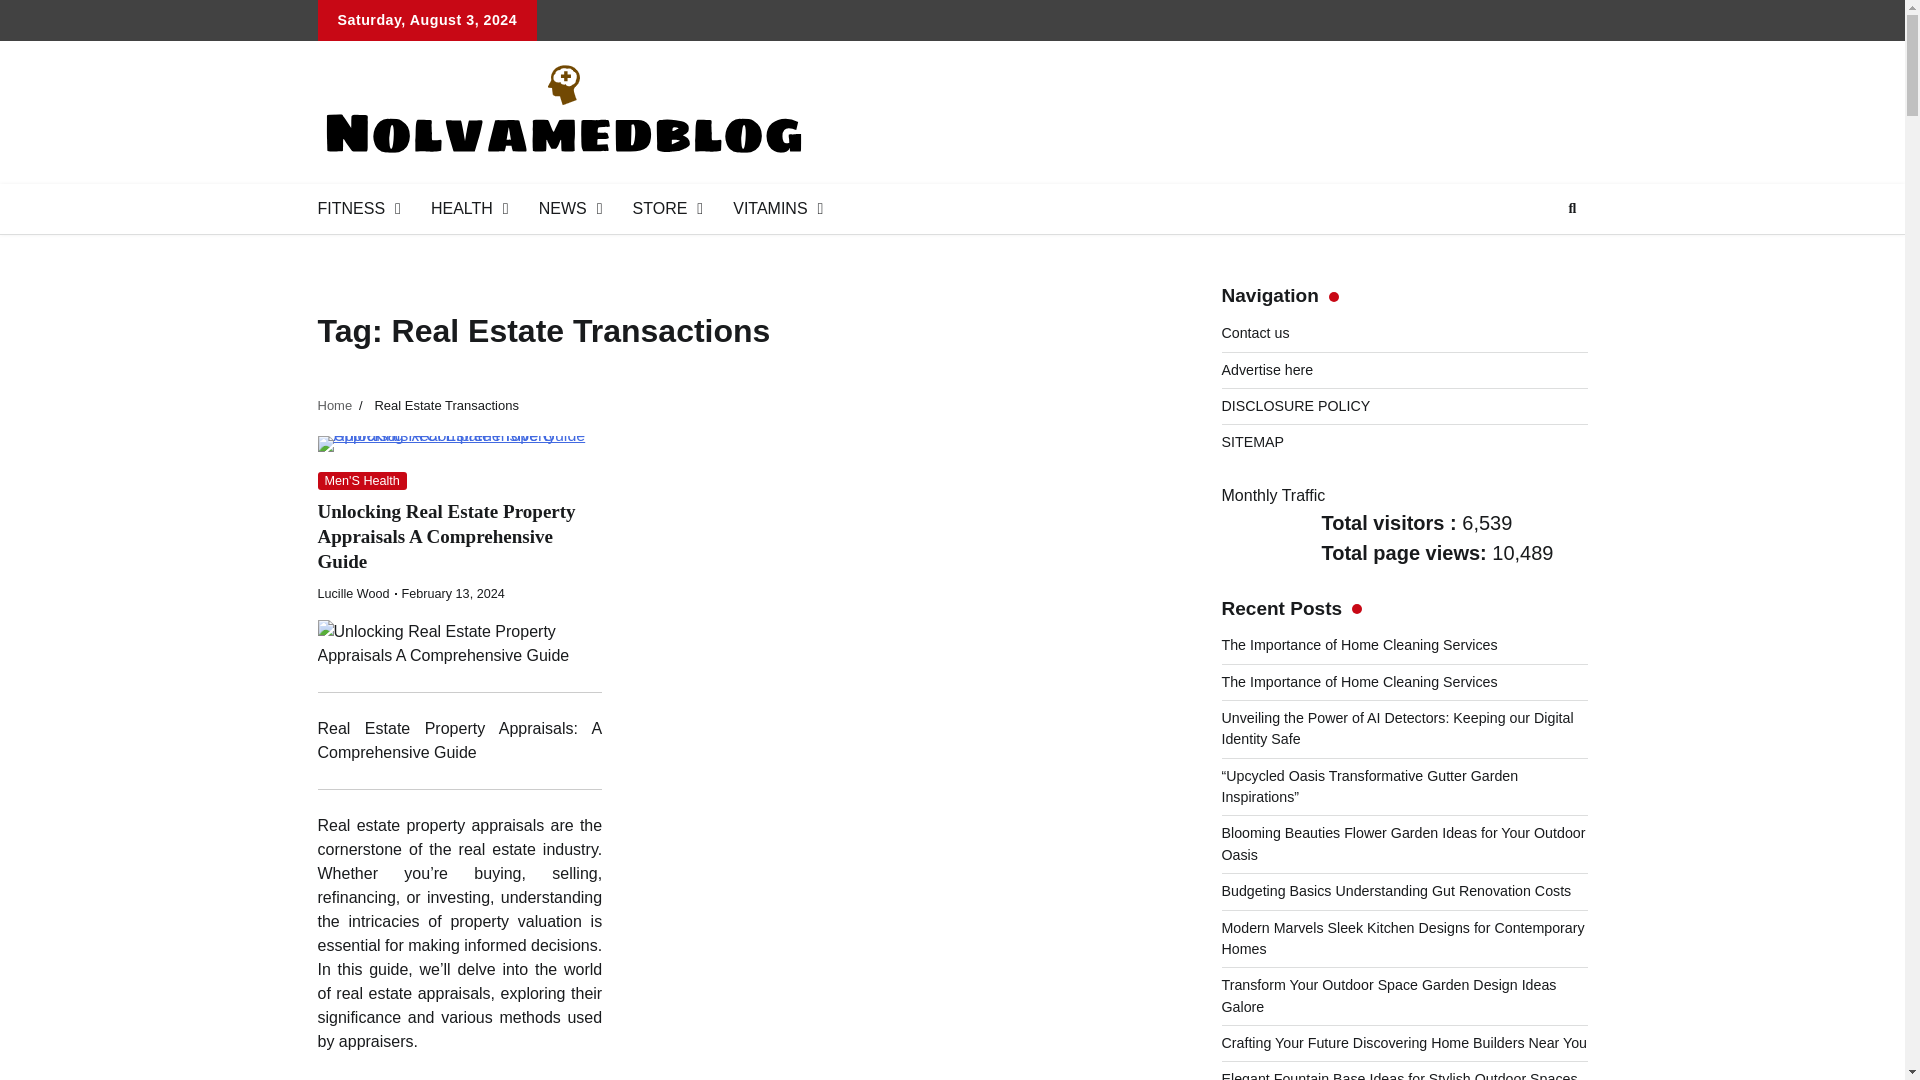 The height and width of the screenshot is (1080, 1920). What do you see at coordinates (571, 208) in the screenshot?
I see `NEWS` at bounding box center [571, 208].